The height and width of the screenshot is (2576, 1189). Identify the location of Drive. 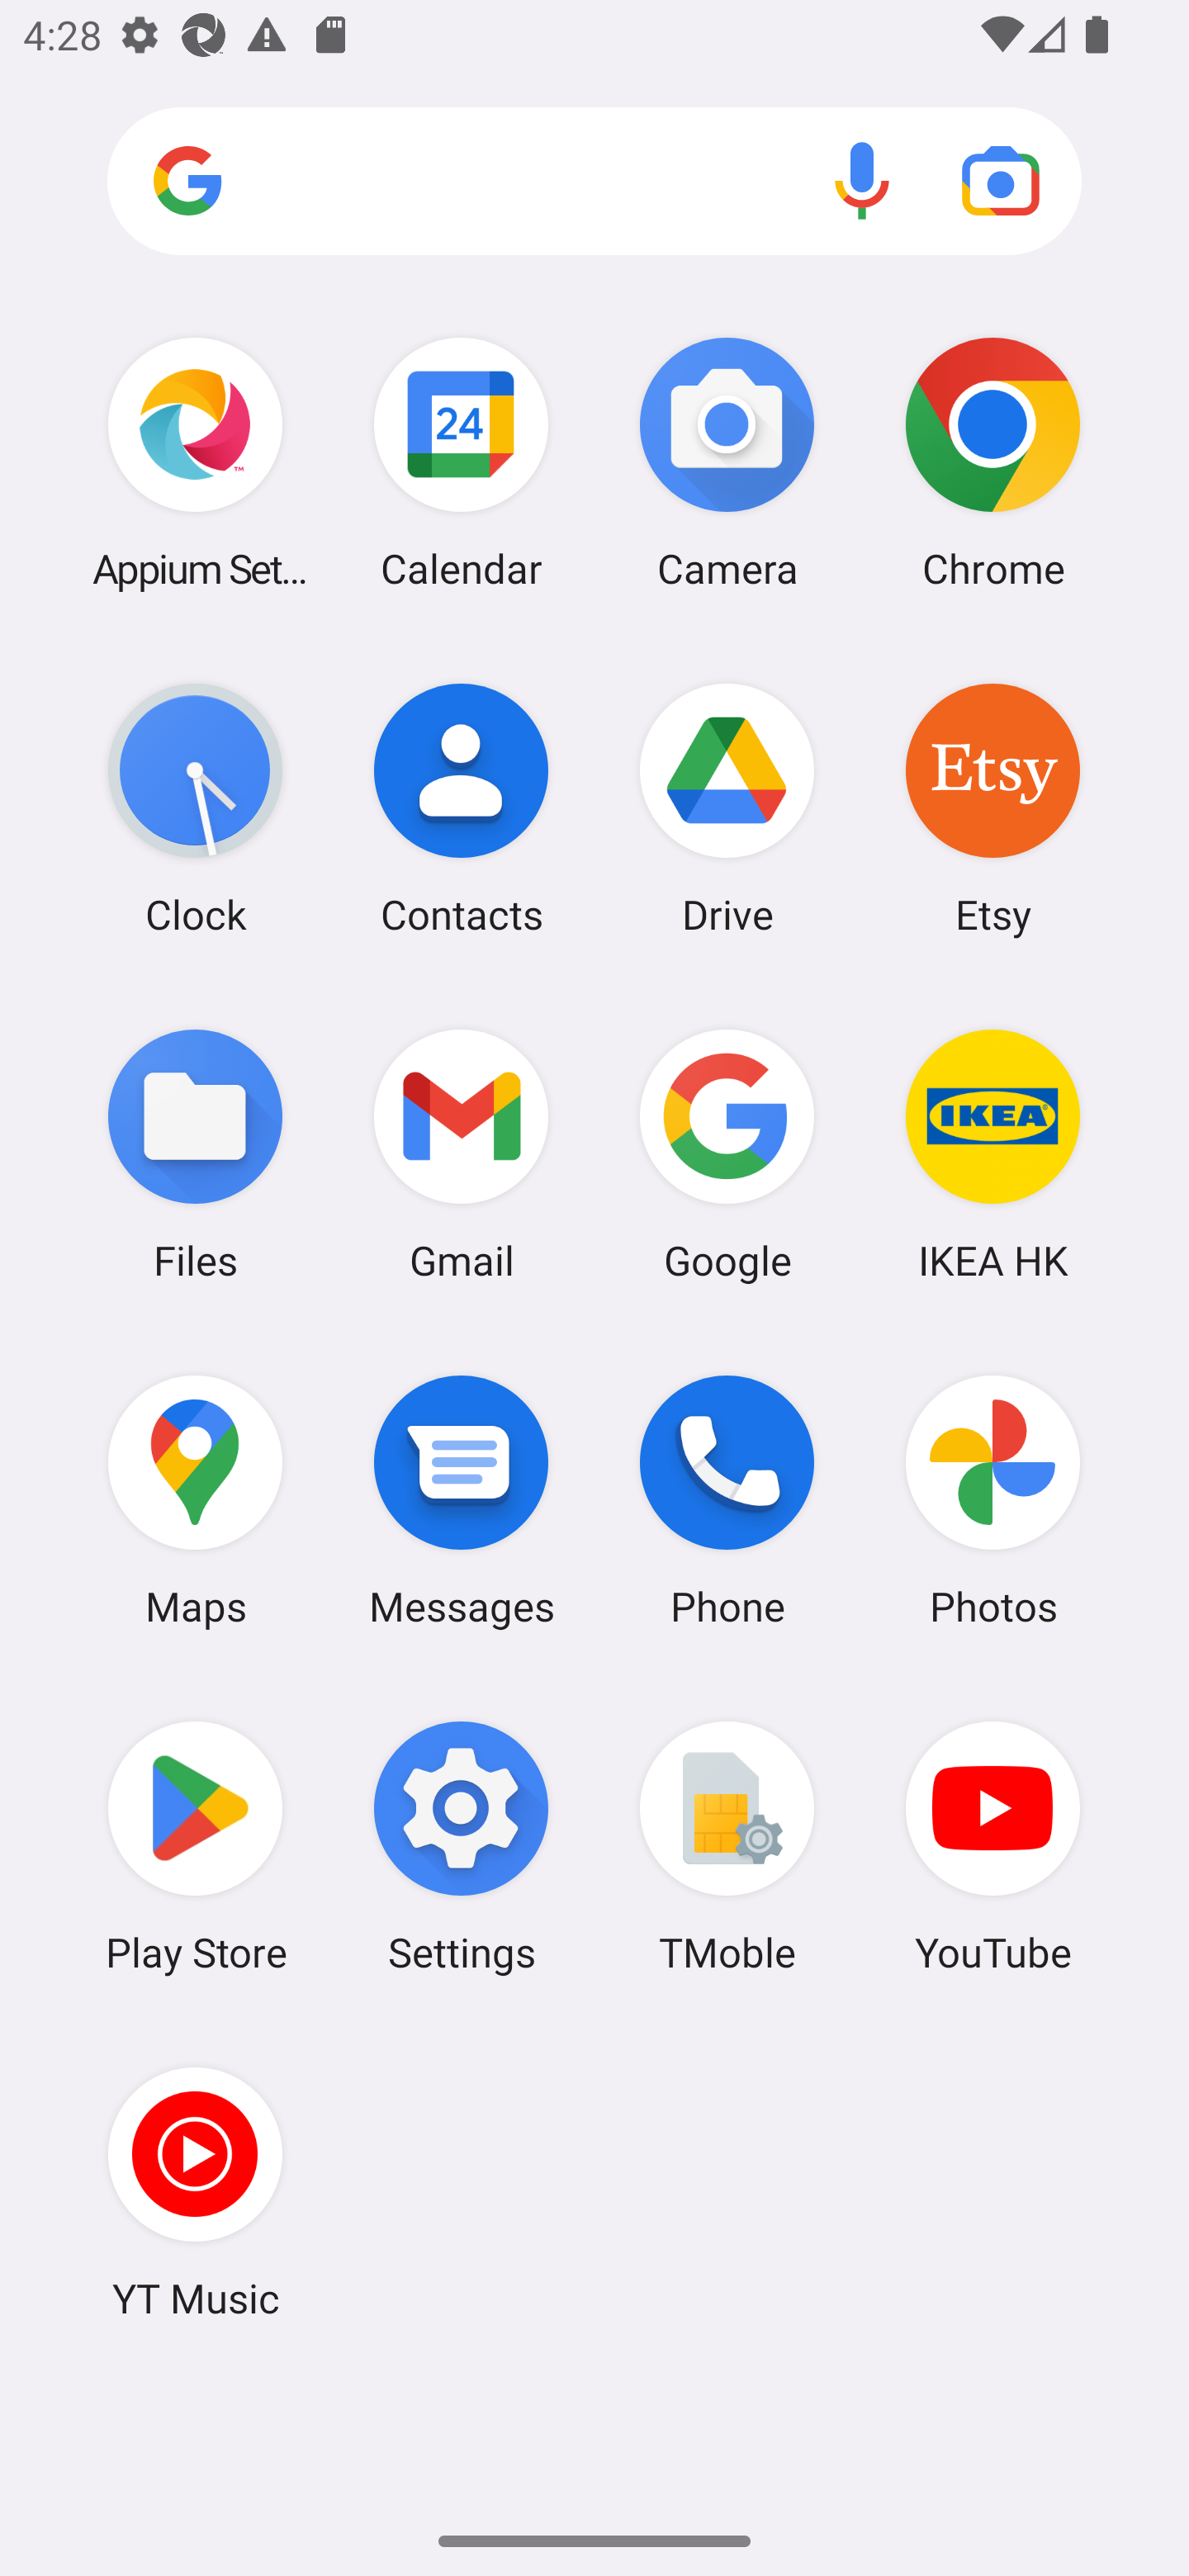
(727, 808).